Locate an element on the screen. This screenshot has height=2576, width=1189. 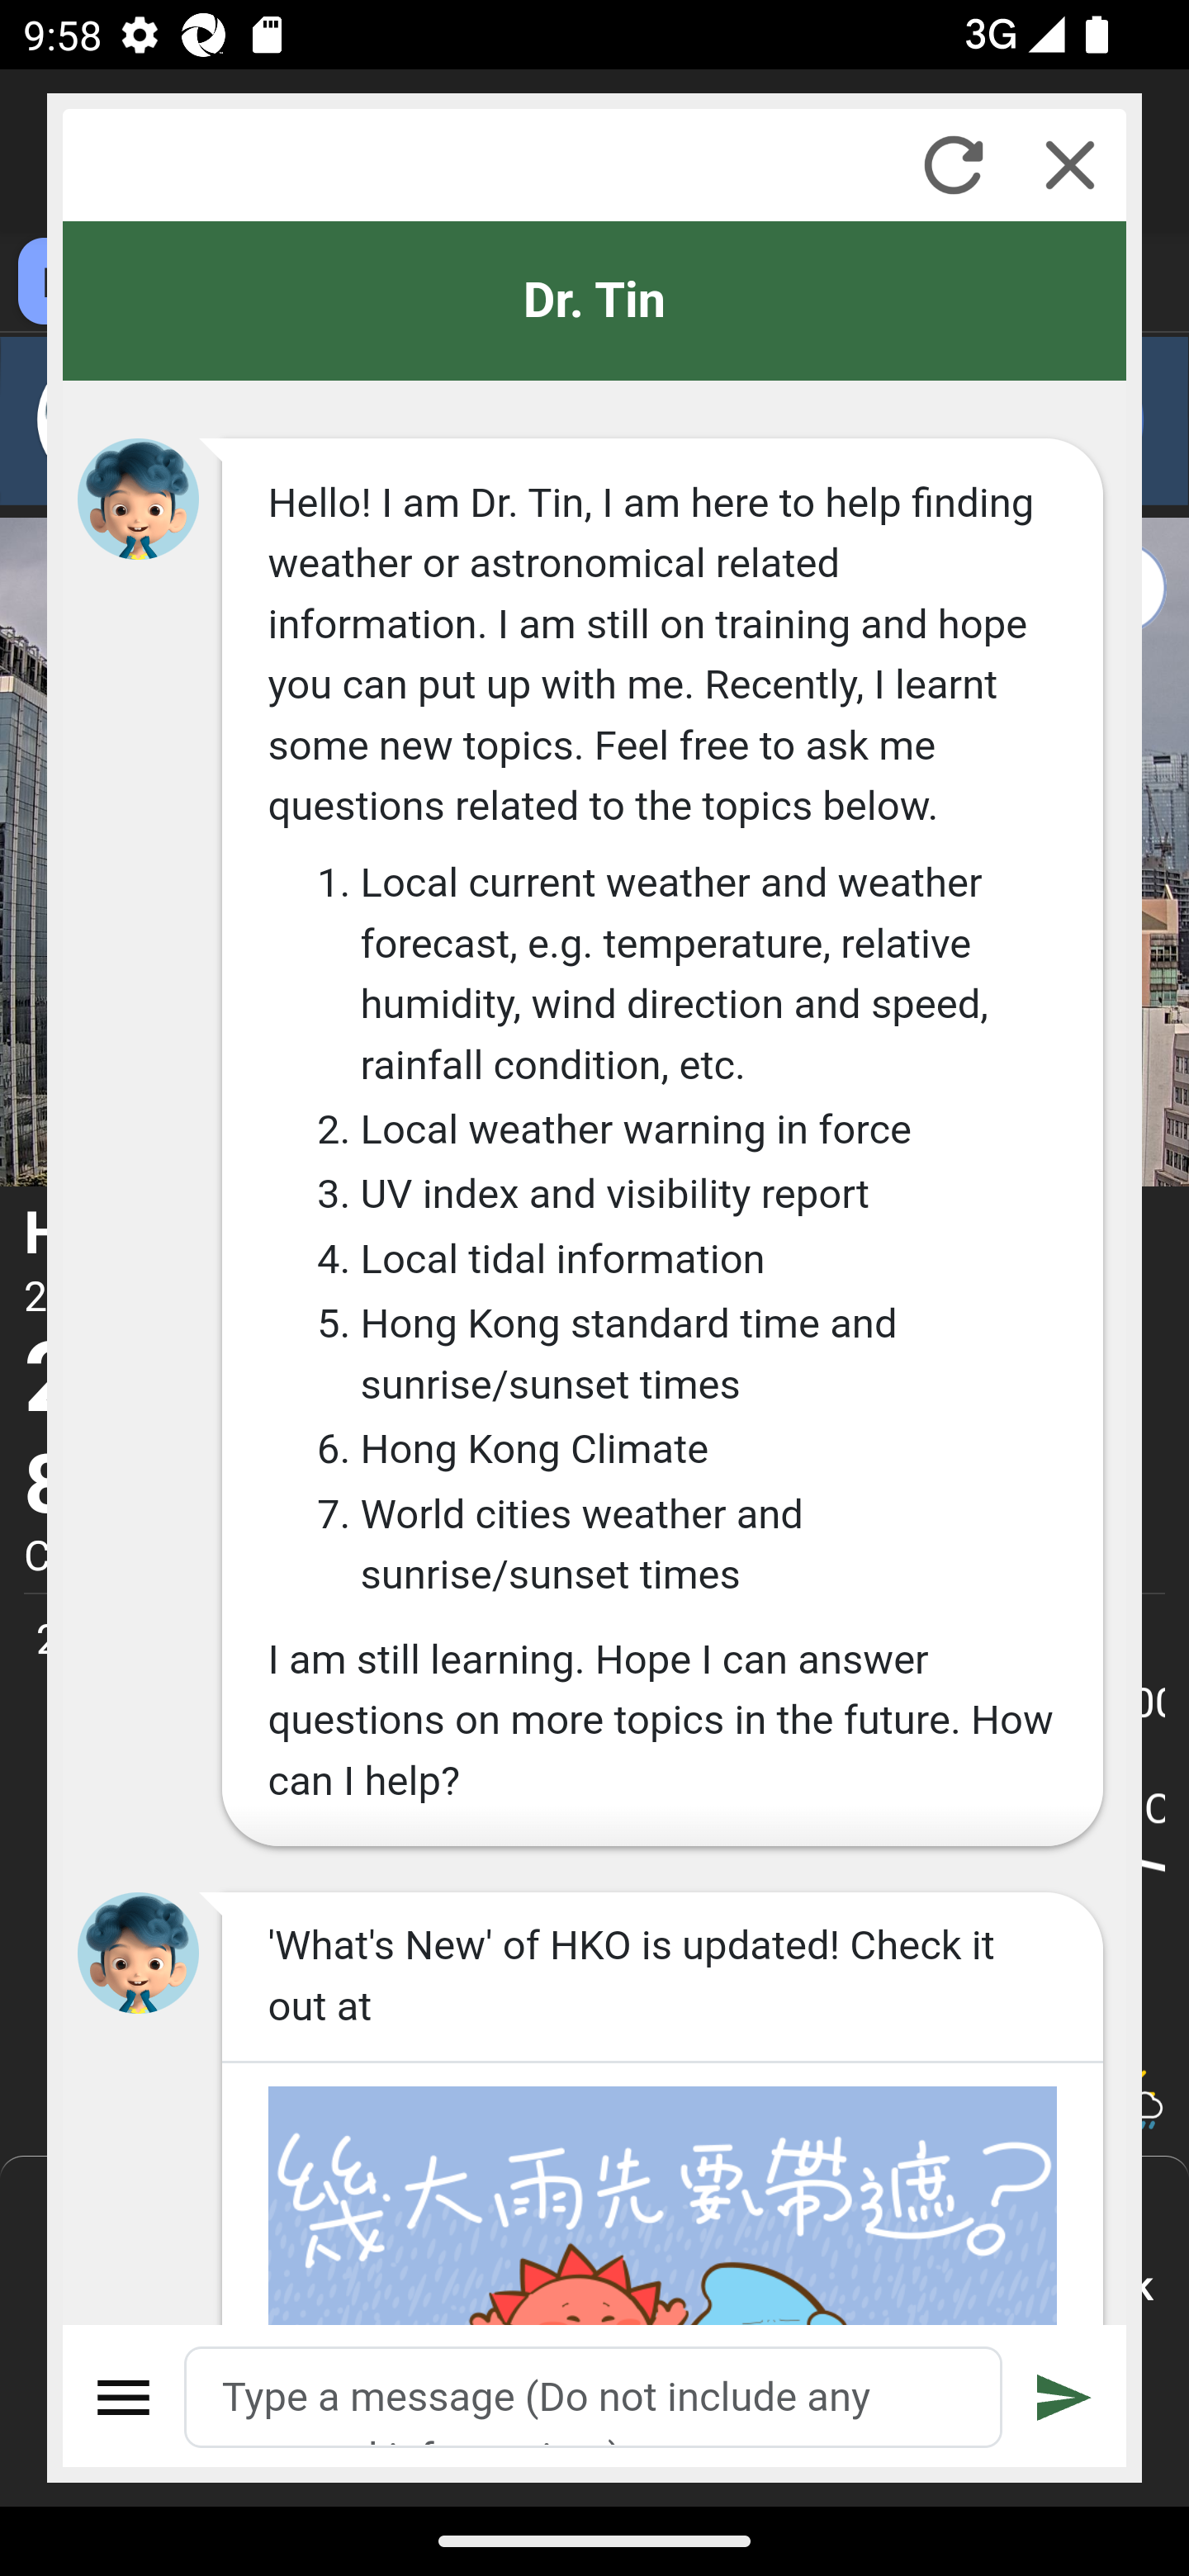
Submit is located at coordinates (1064, 2397).